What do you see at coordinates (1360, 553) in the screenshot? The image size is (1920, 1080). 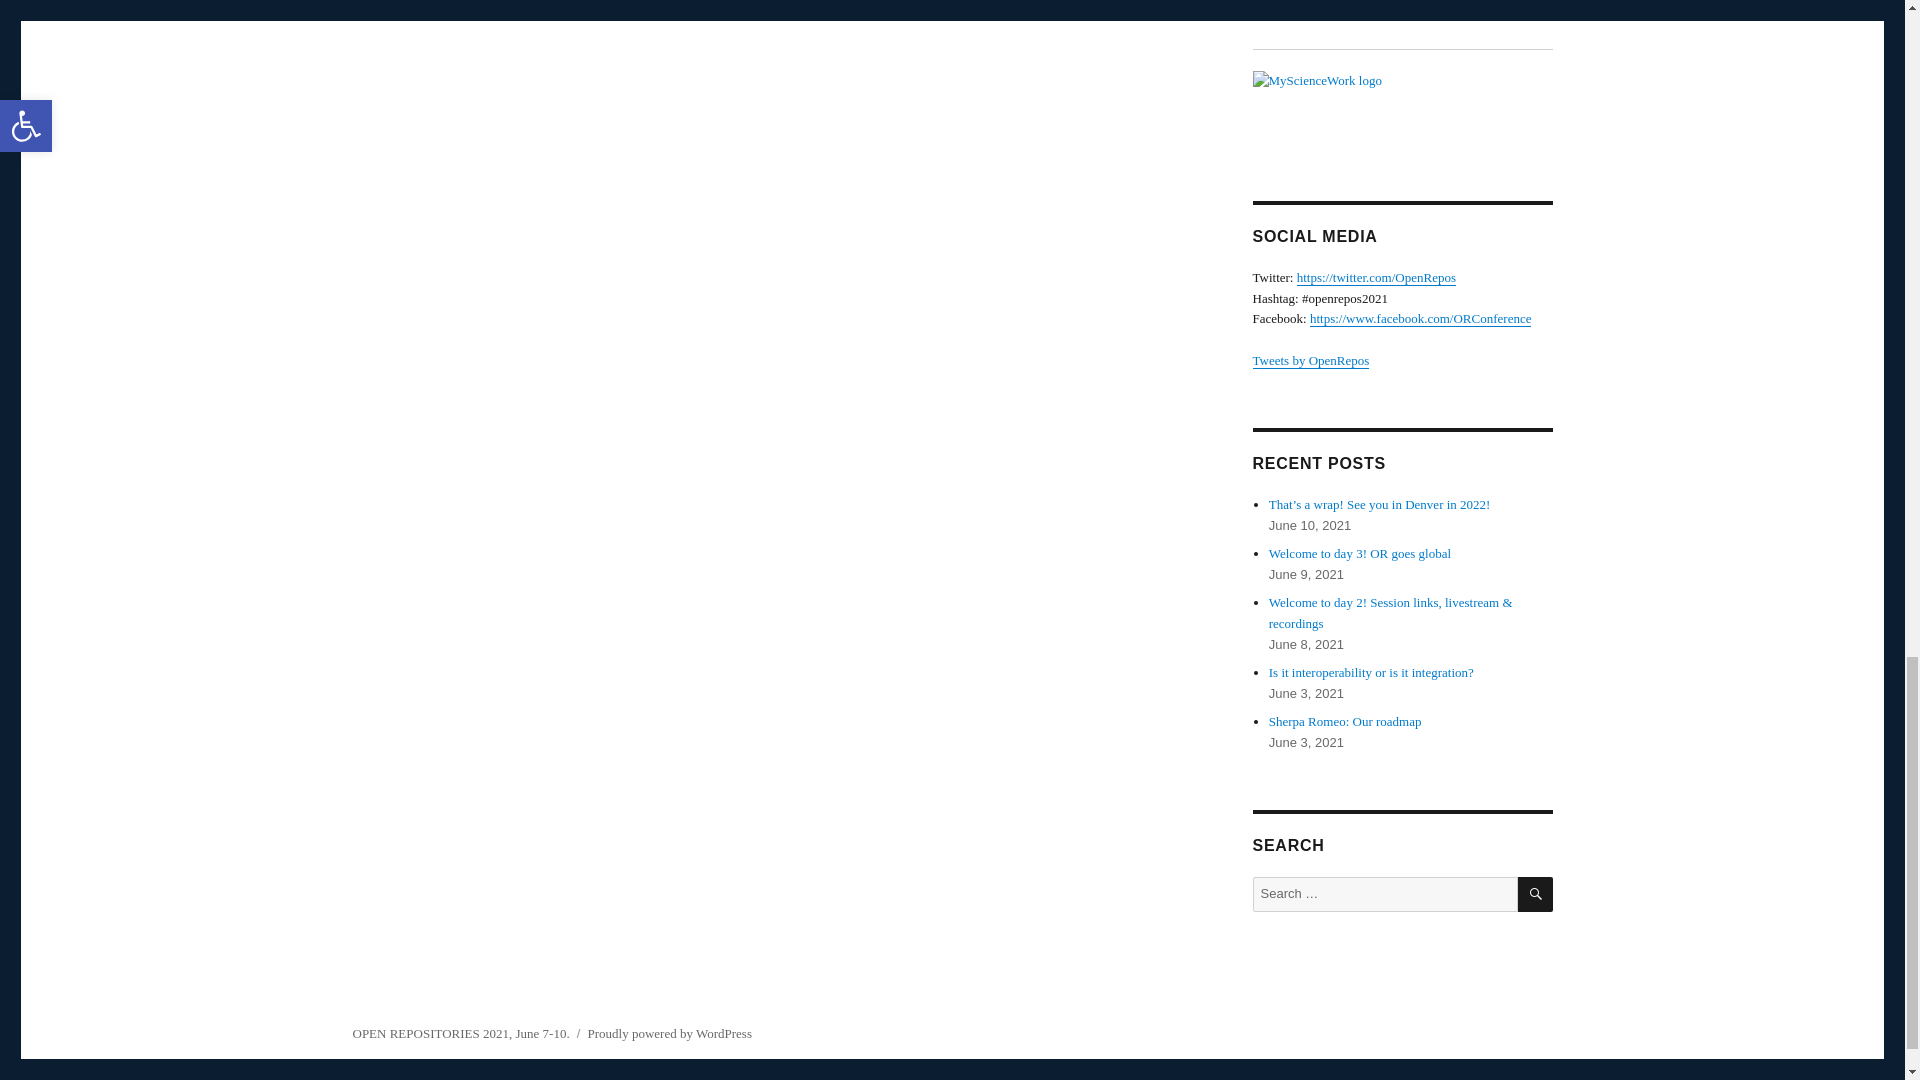 I see `Welcome to day 3! OR goes global` at bounding box center [1360, 553].